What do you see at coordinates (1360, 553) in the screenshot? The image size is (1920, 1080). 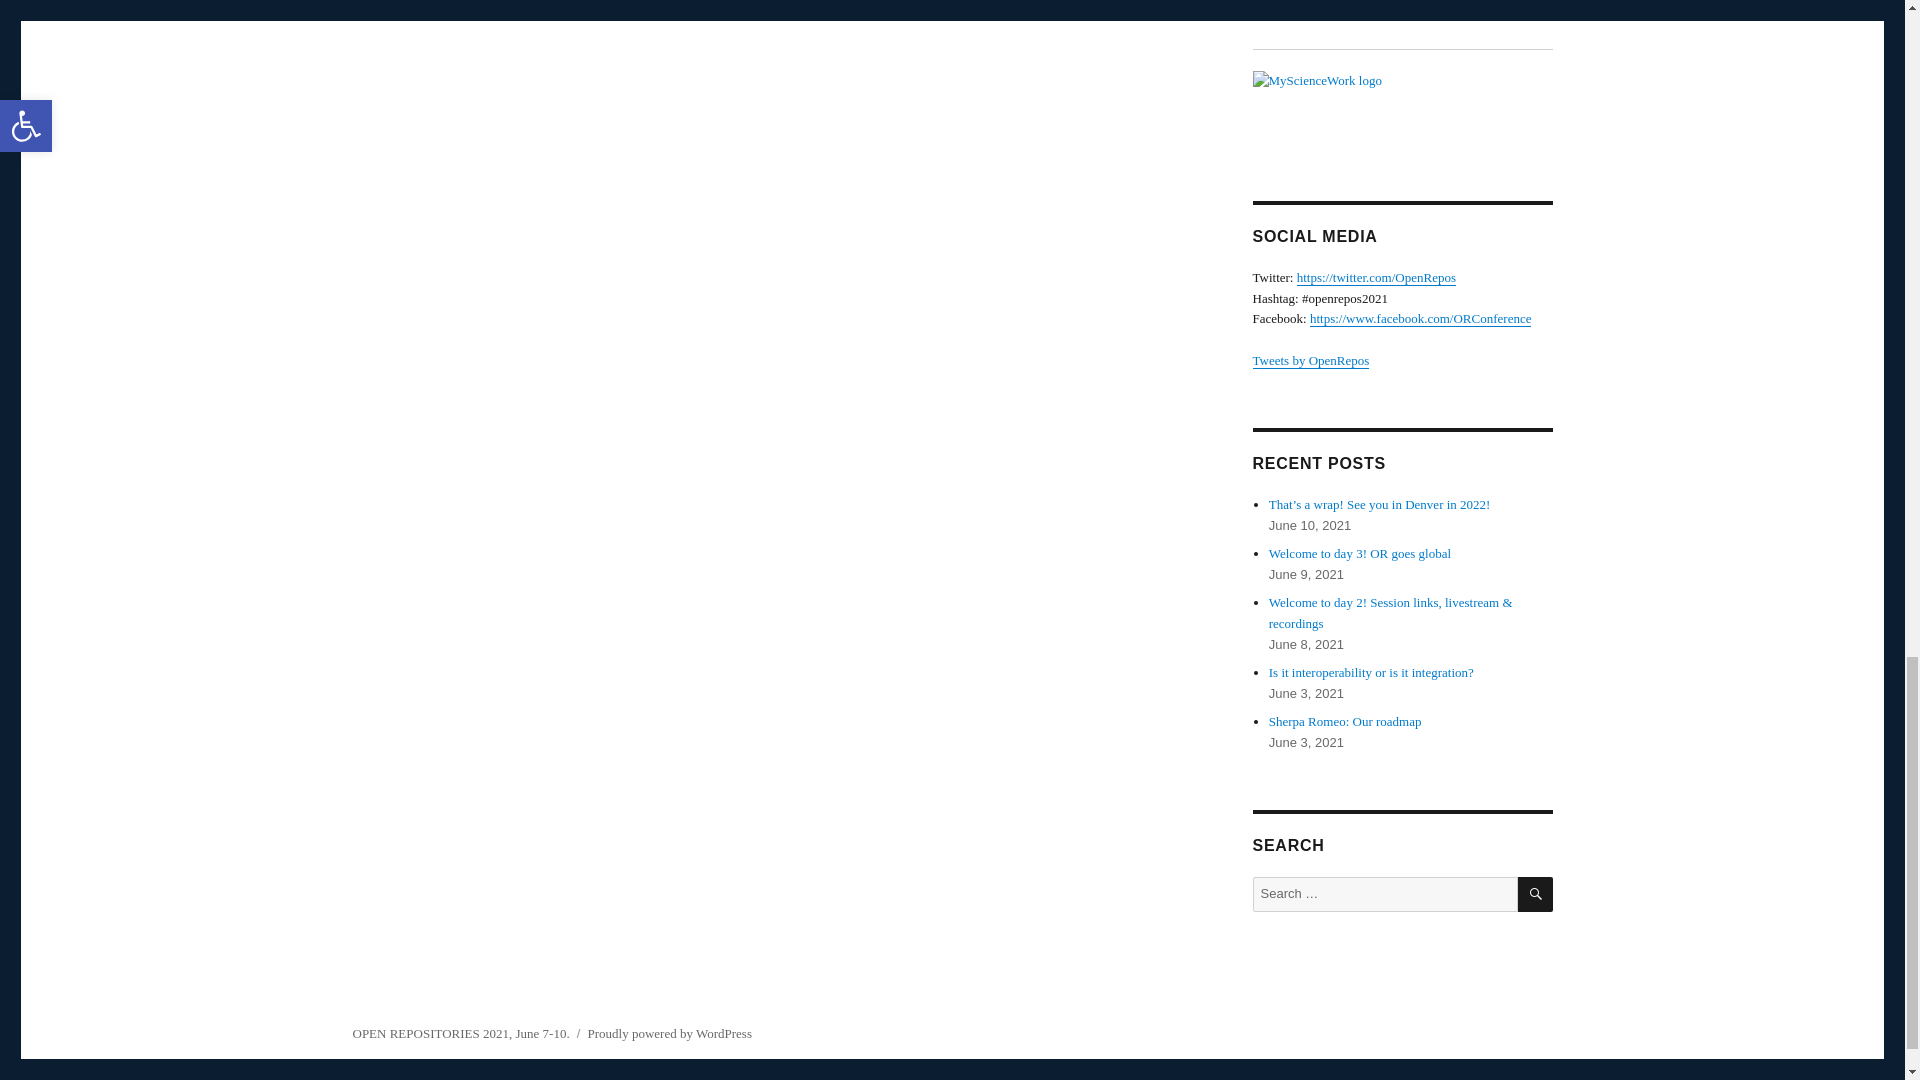 I see `Welcome to day 3! OR goes global` at bounding box center [1360, 553].